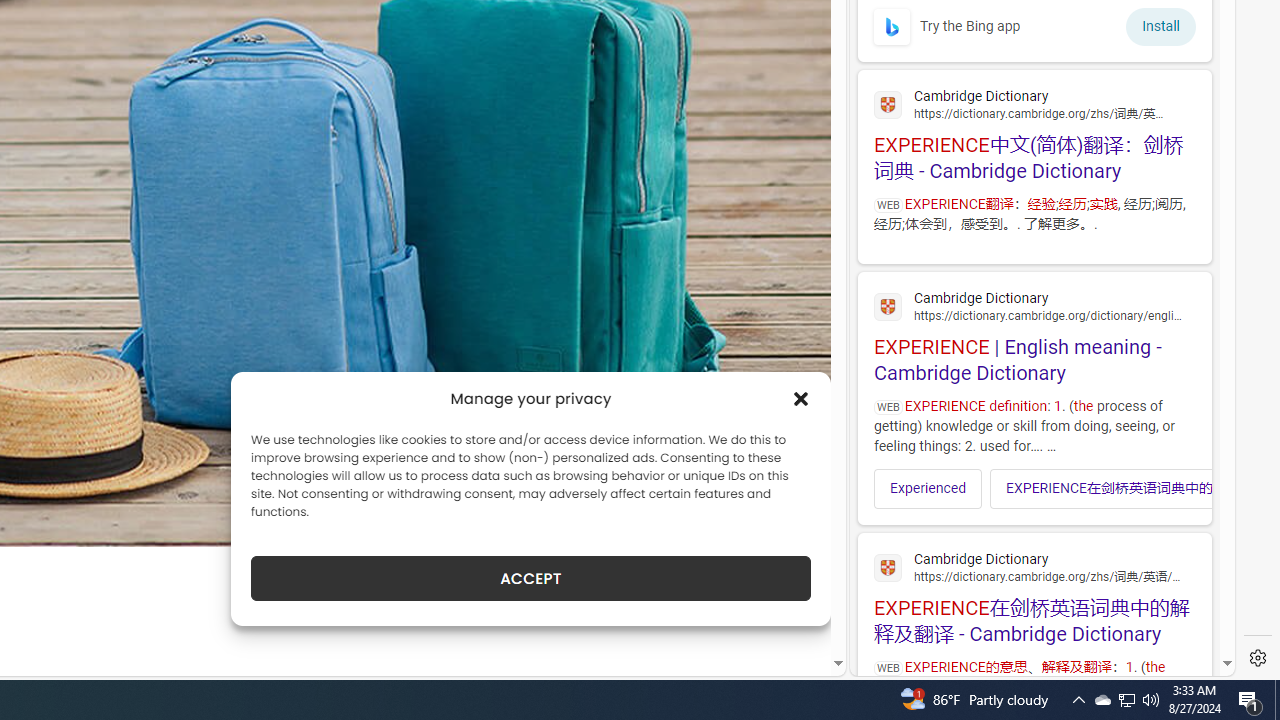  I want to click on EXPERIENCE | English meaning - Cambridge Dictionary, so click(1034, 334).